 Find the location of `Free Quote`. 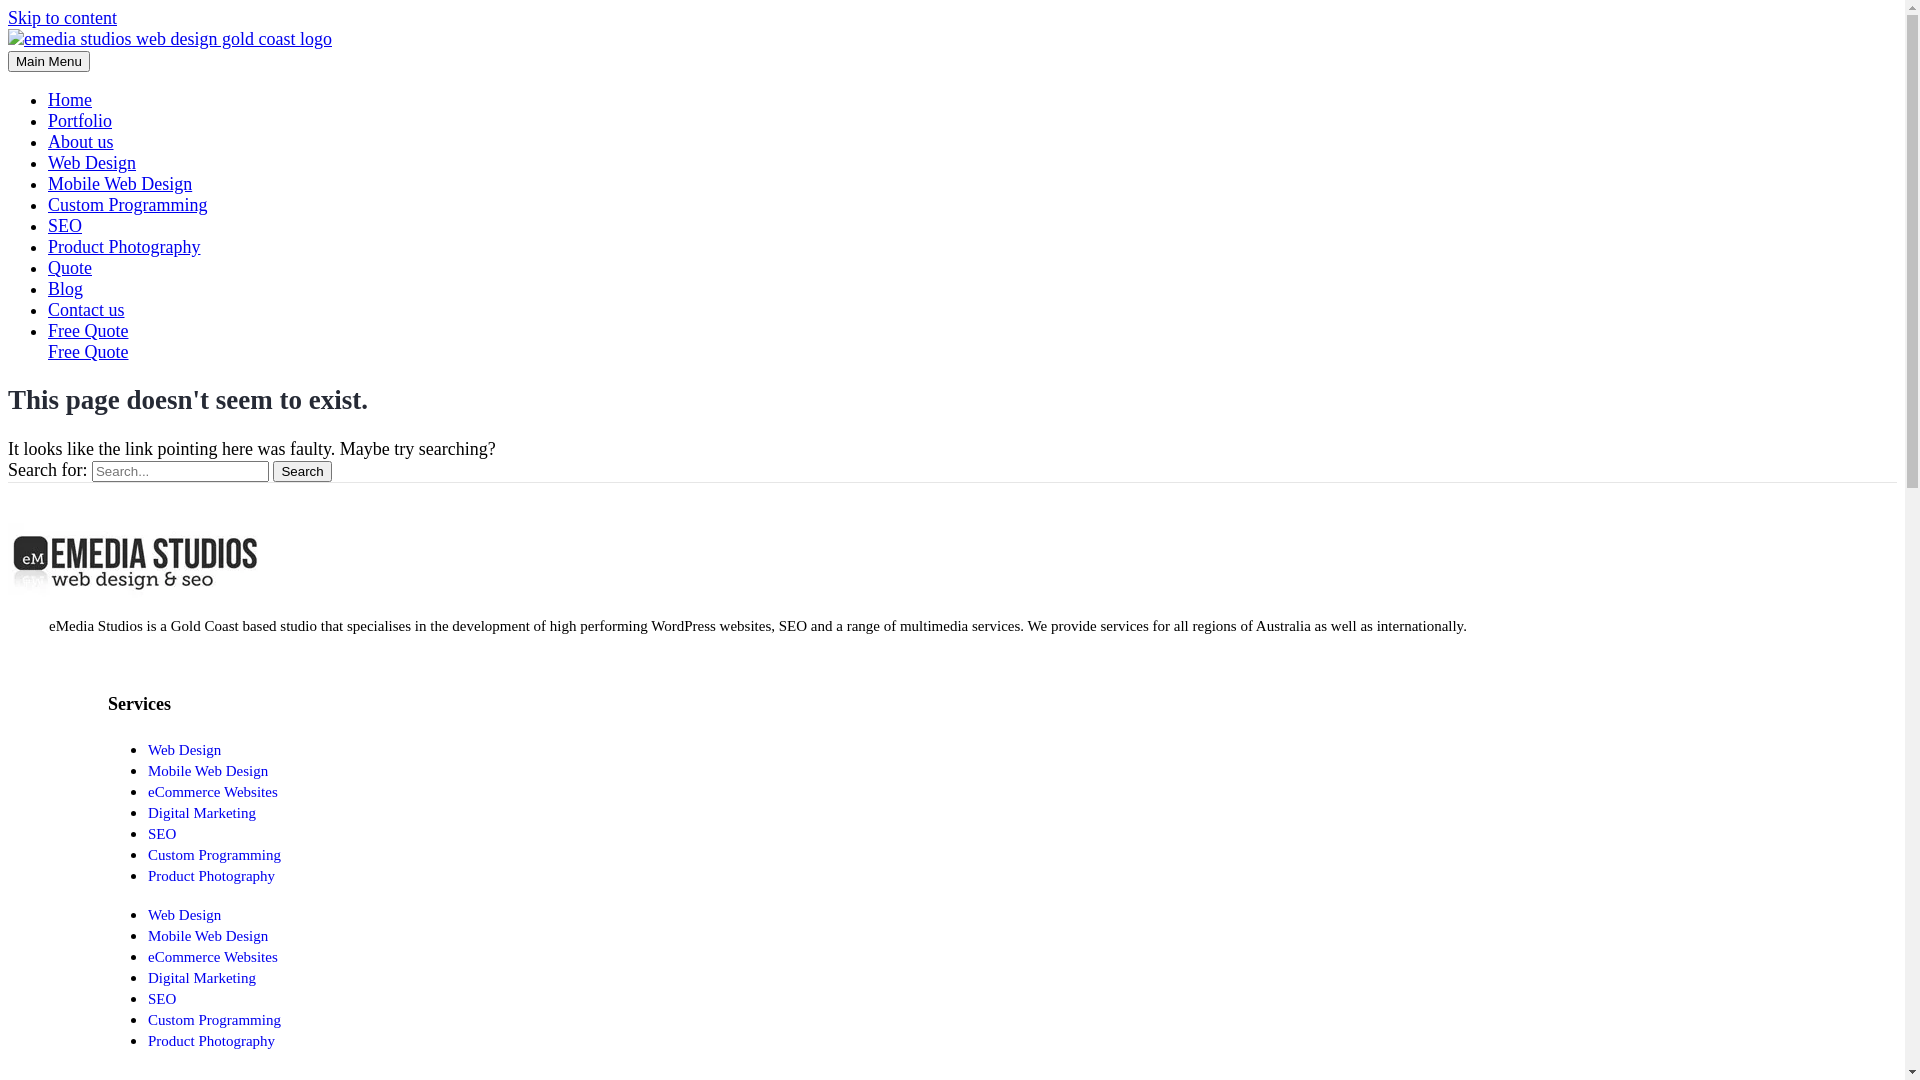

Free Quote is located at coordinates (88, 352).